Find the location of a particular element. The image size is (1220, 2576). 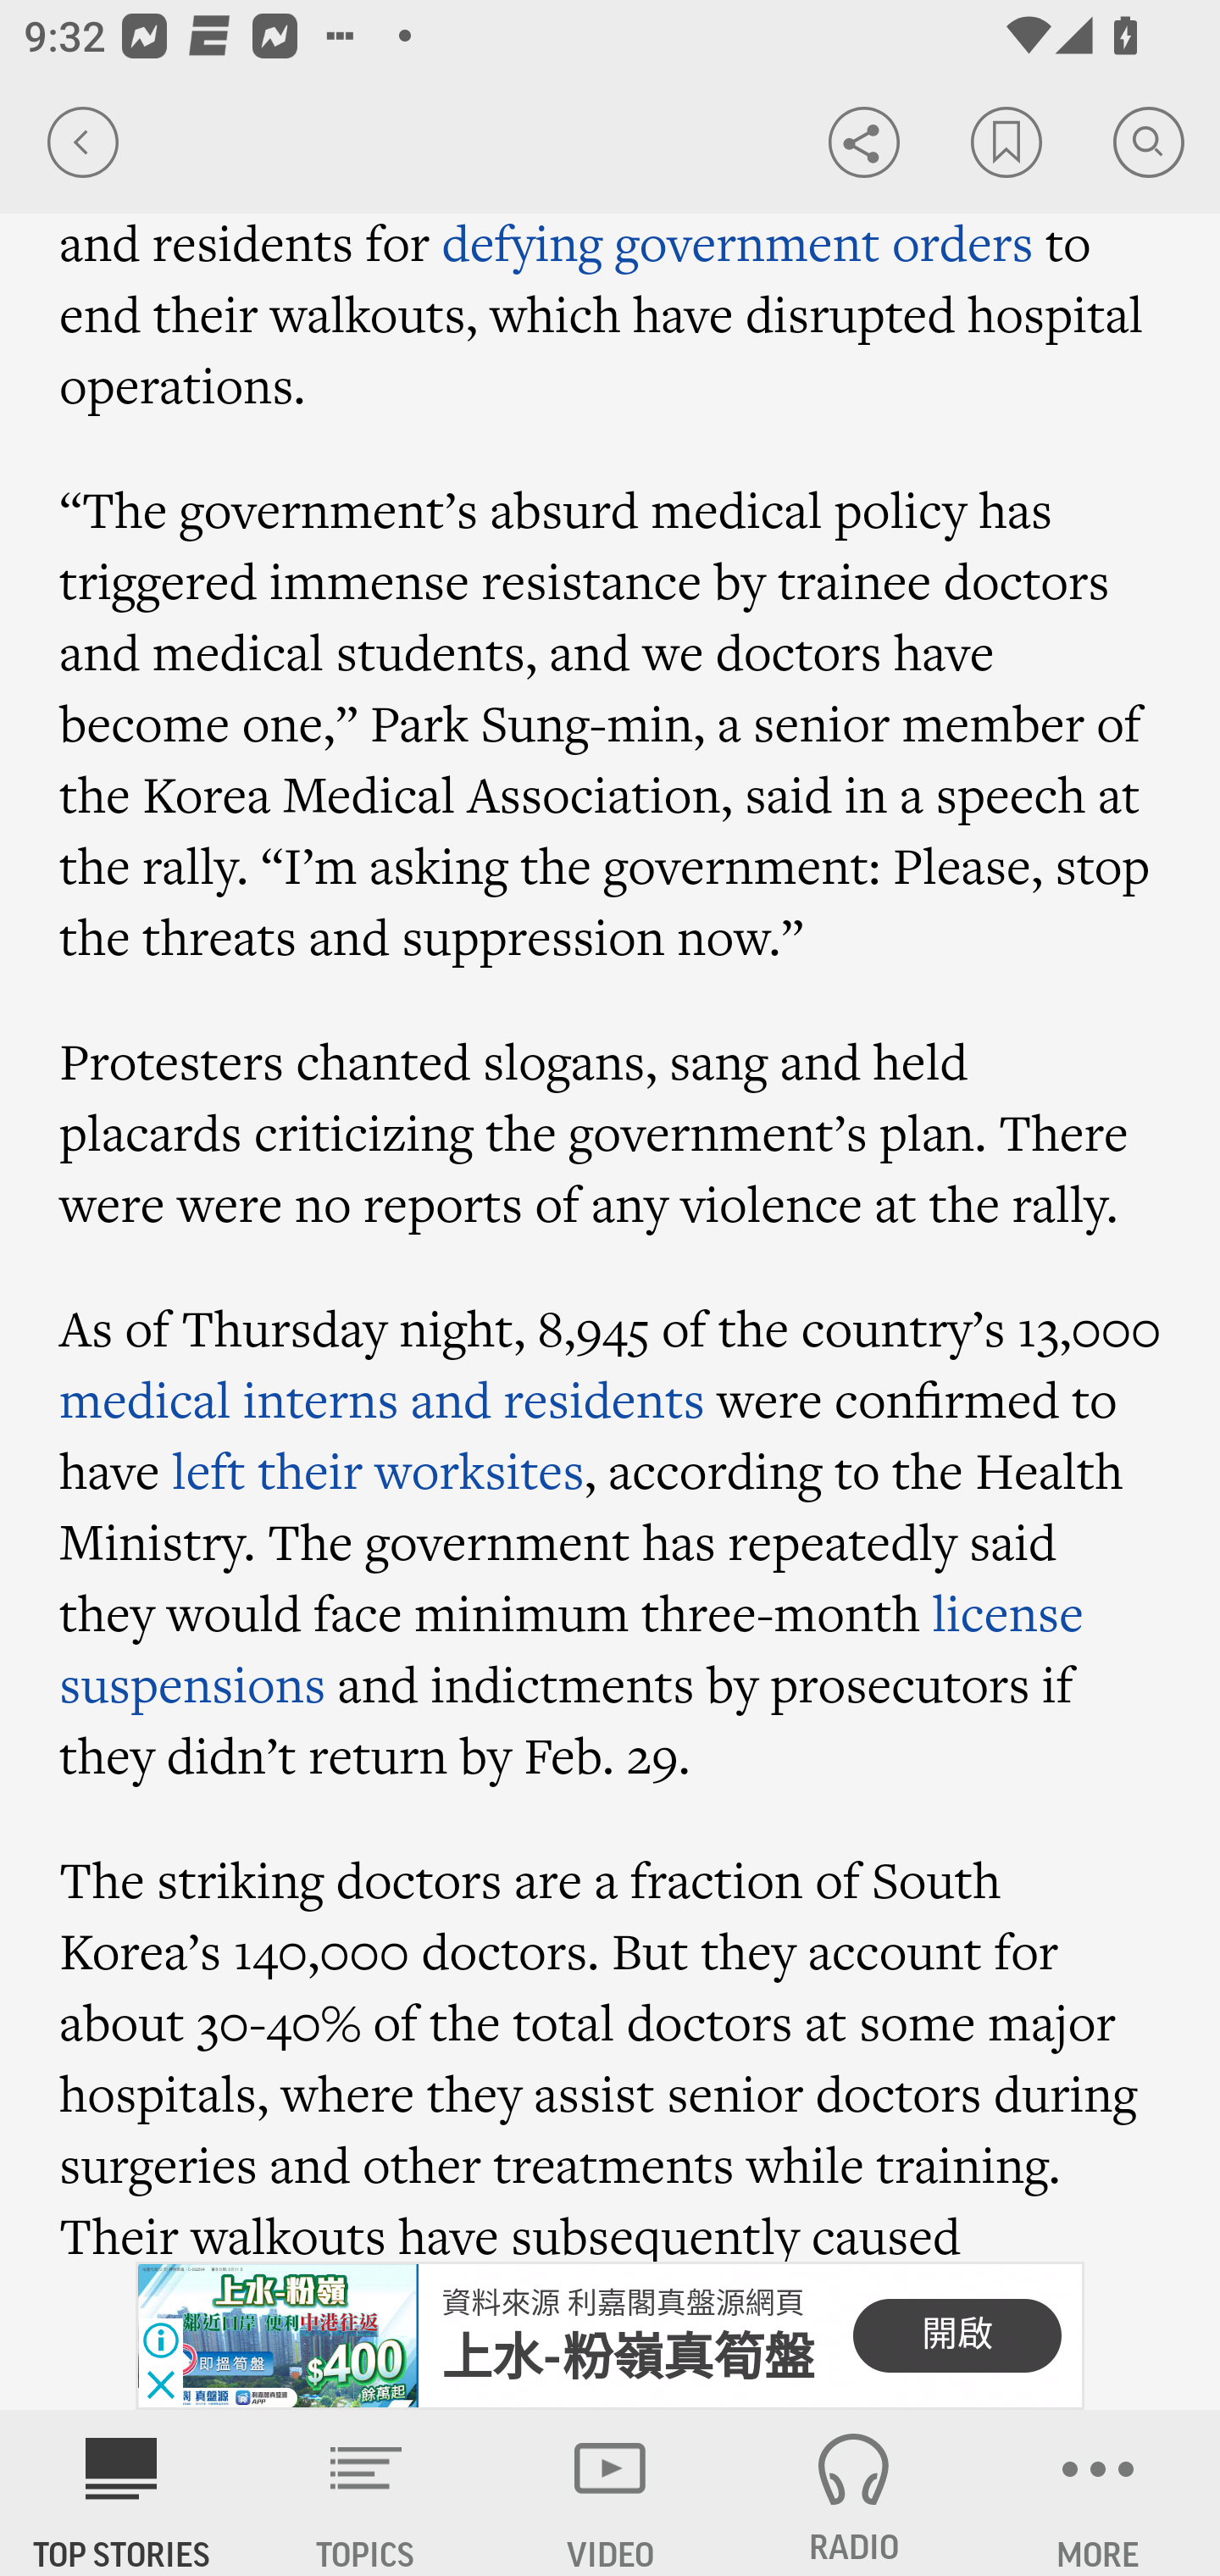

開啟 is located at coordinates (957, 2335).